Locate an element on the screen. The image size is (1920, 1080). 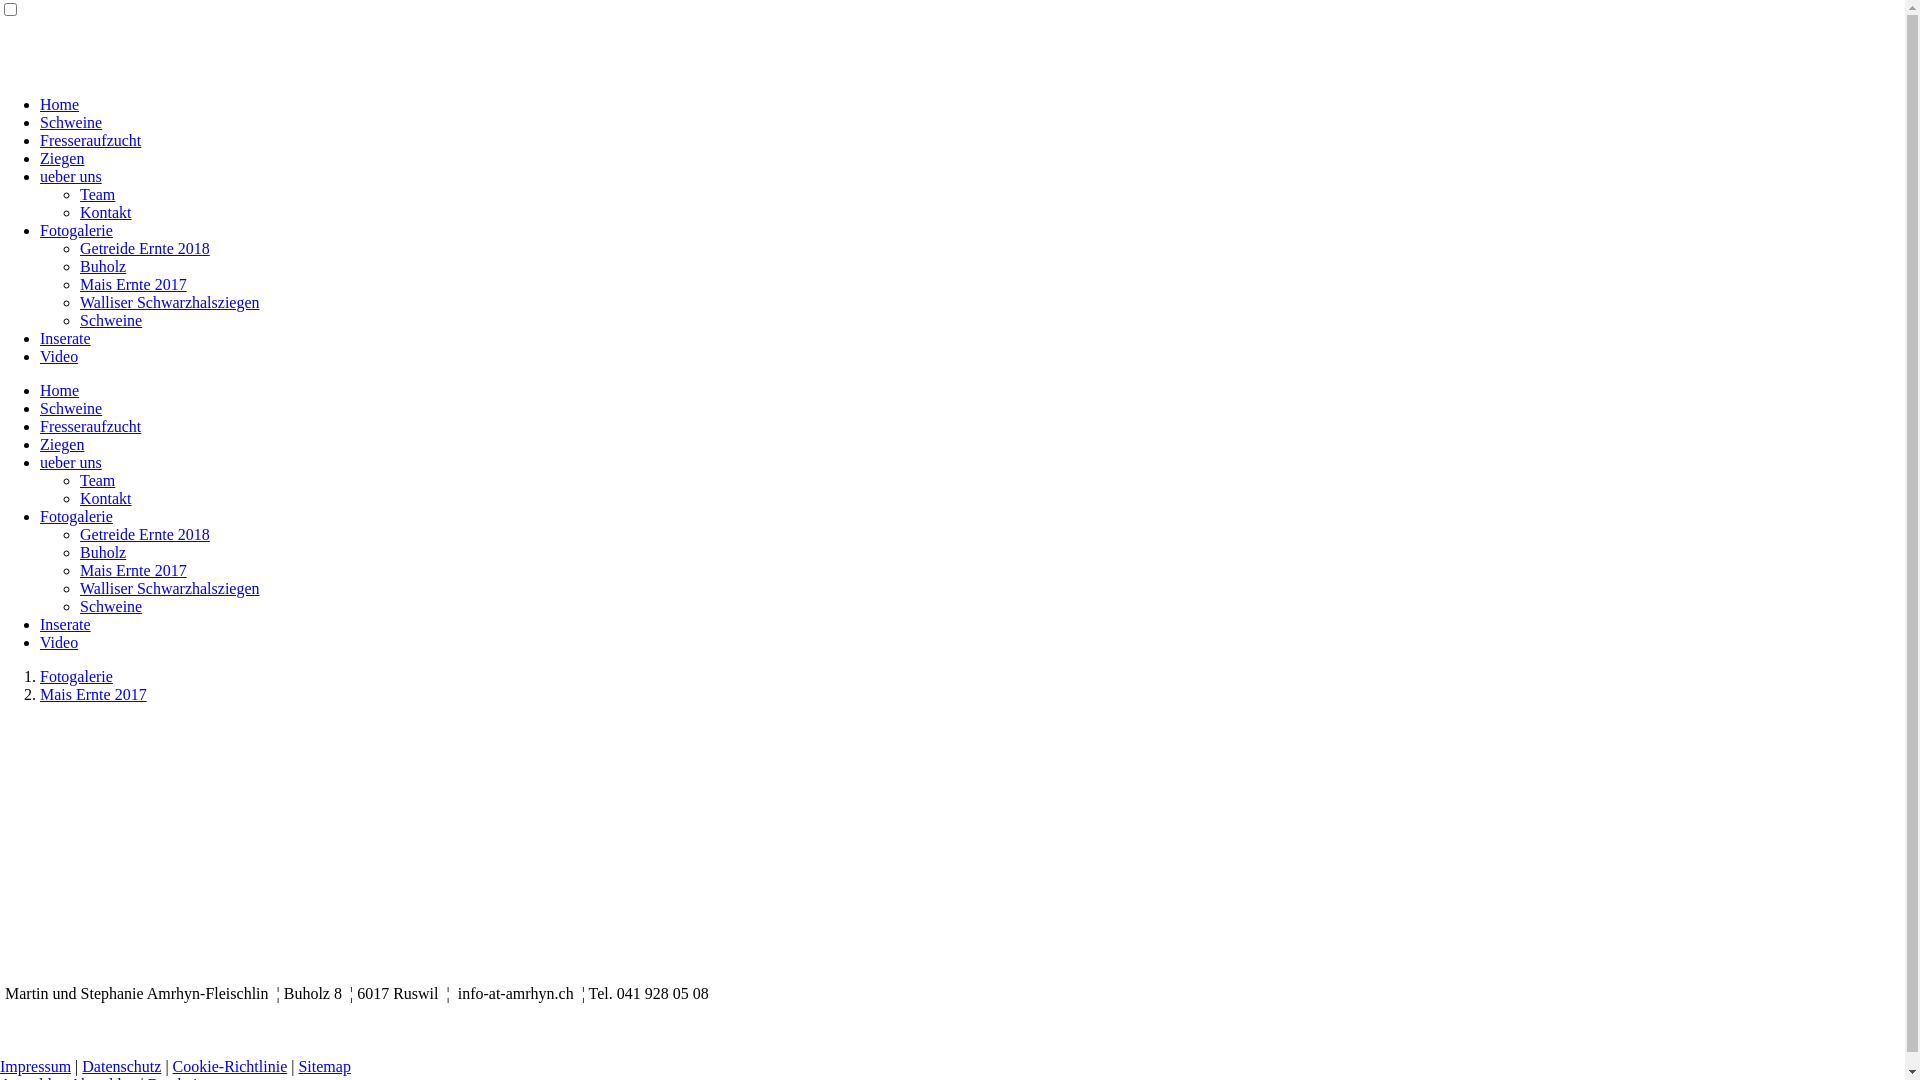
Schweine is located at coordinates (111, 606).